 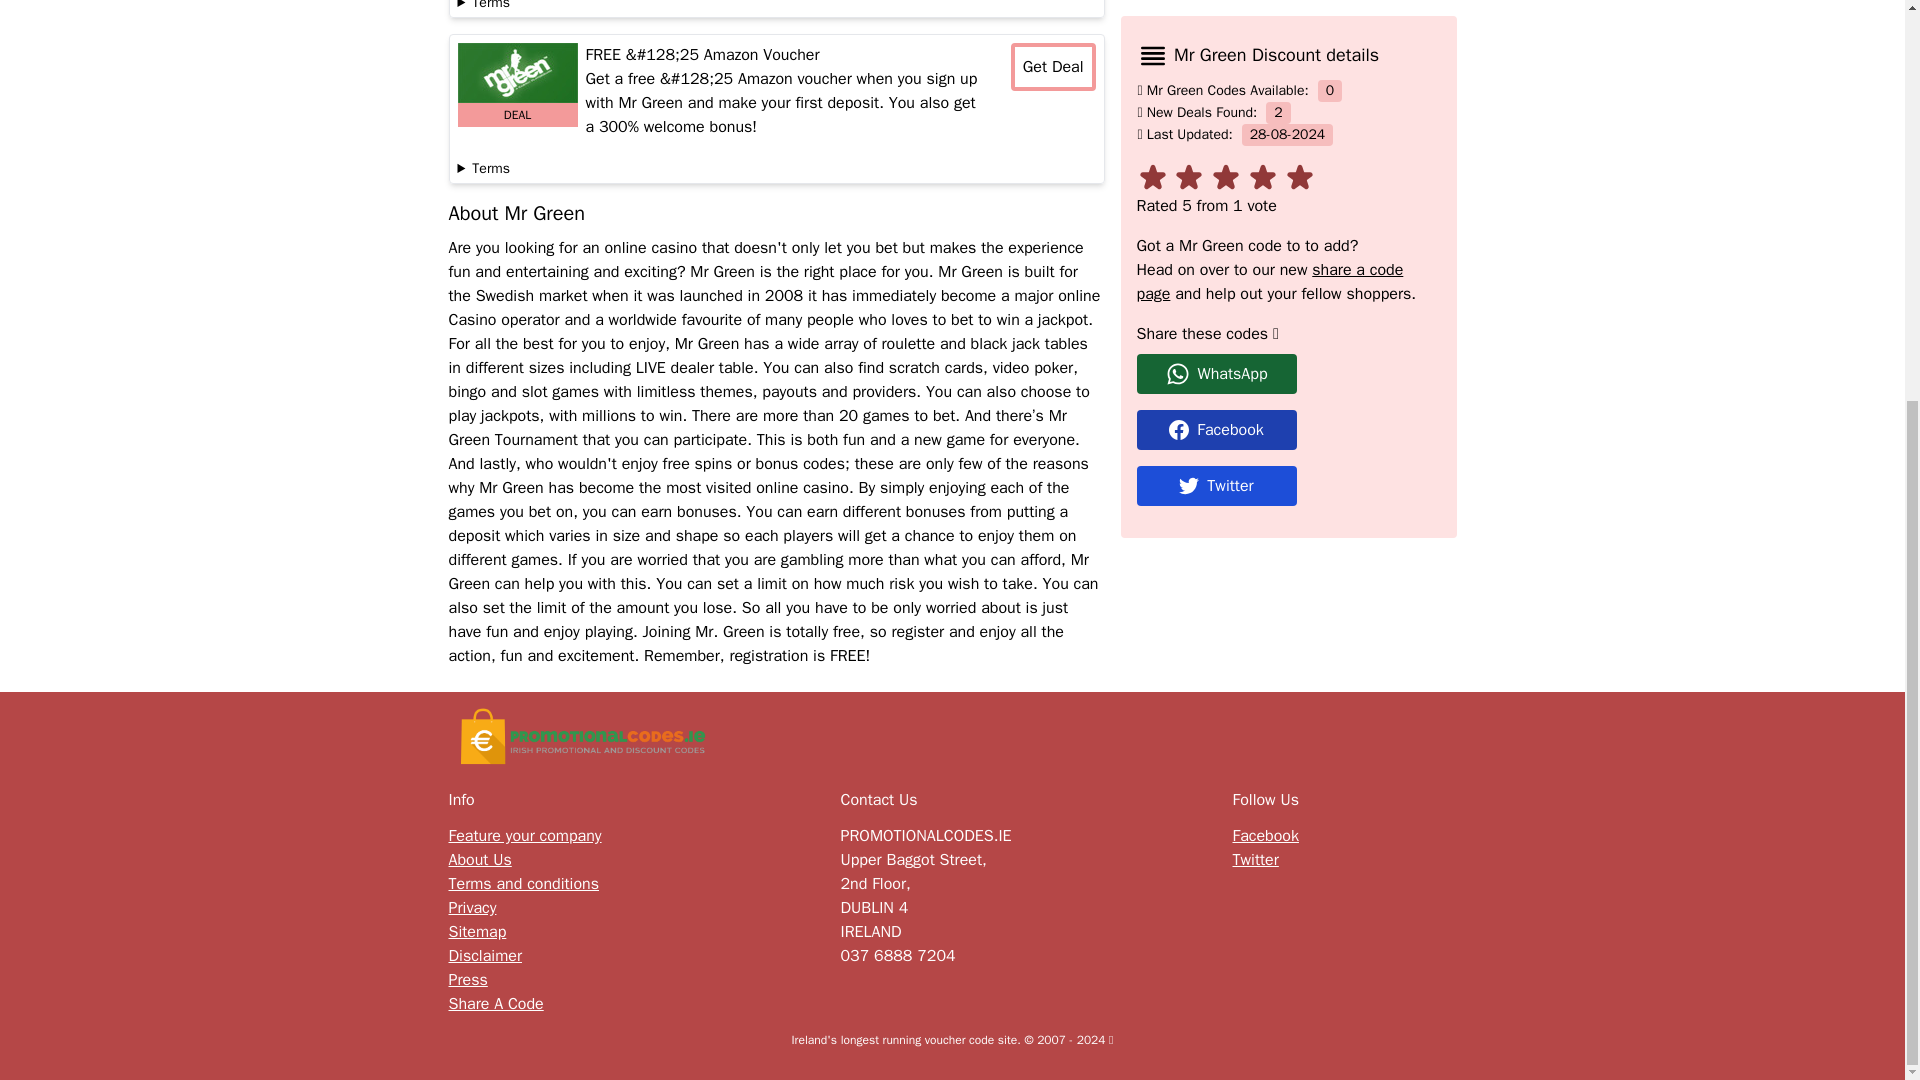 I want to click on Share on Twitter, so click(x=1288, y=245).